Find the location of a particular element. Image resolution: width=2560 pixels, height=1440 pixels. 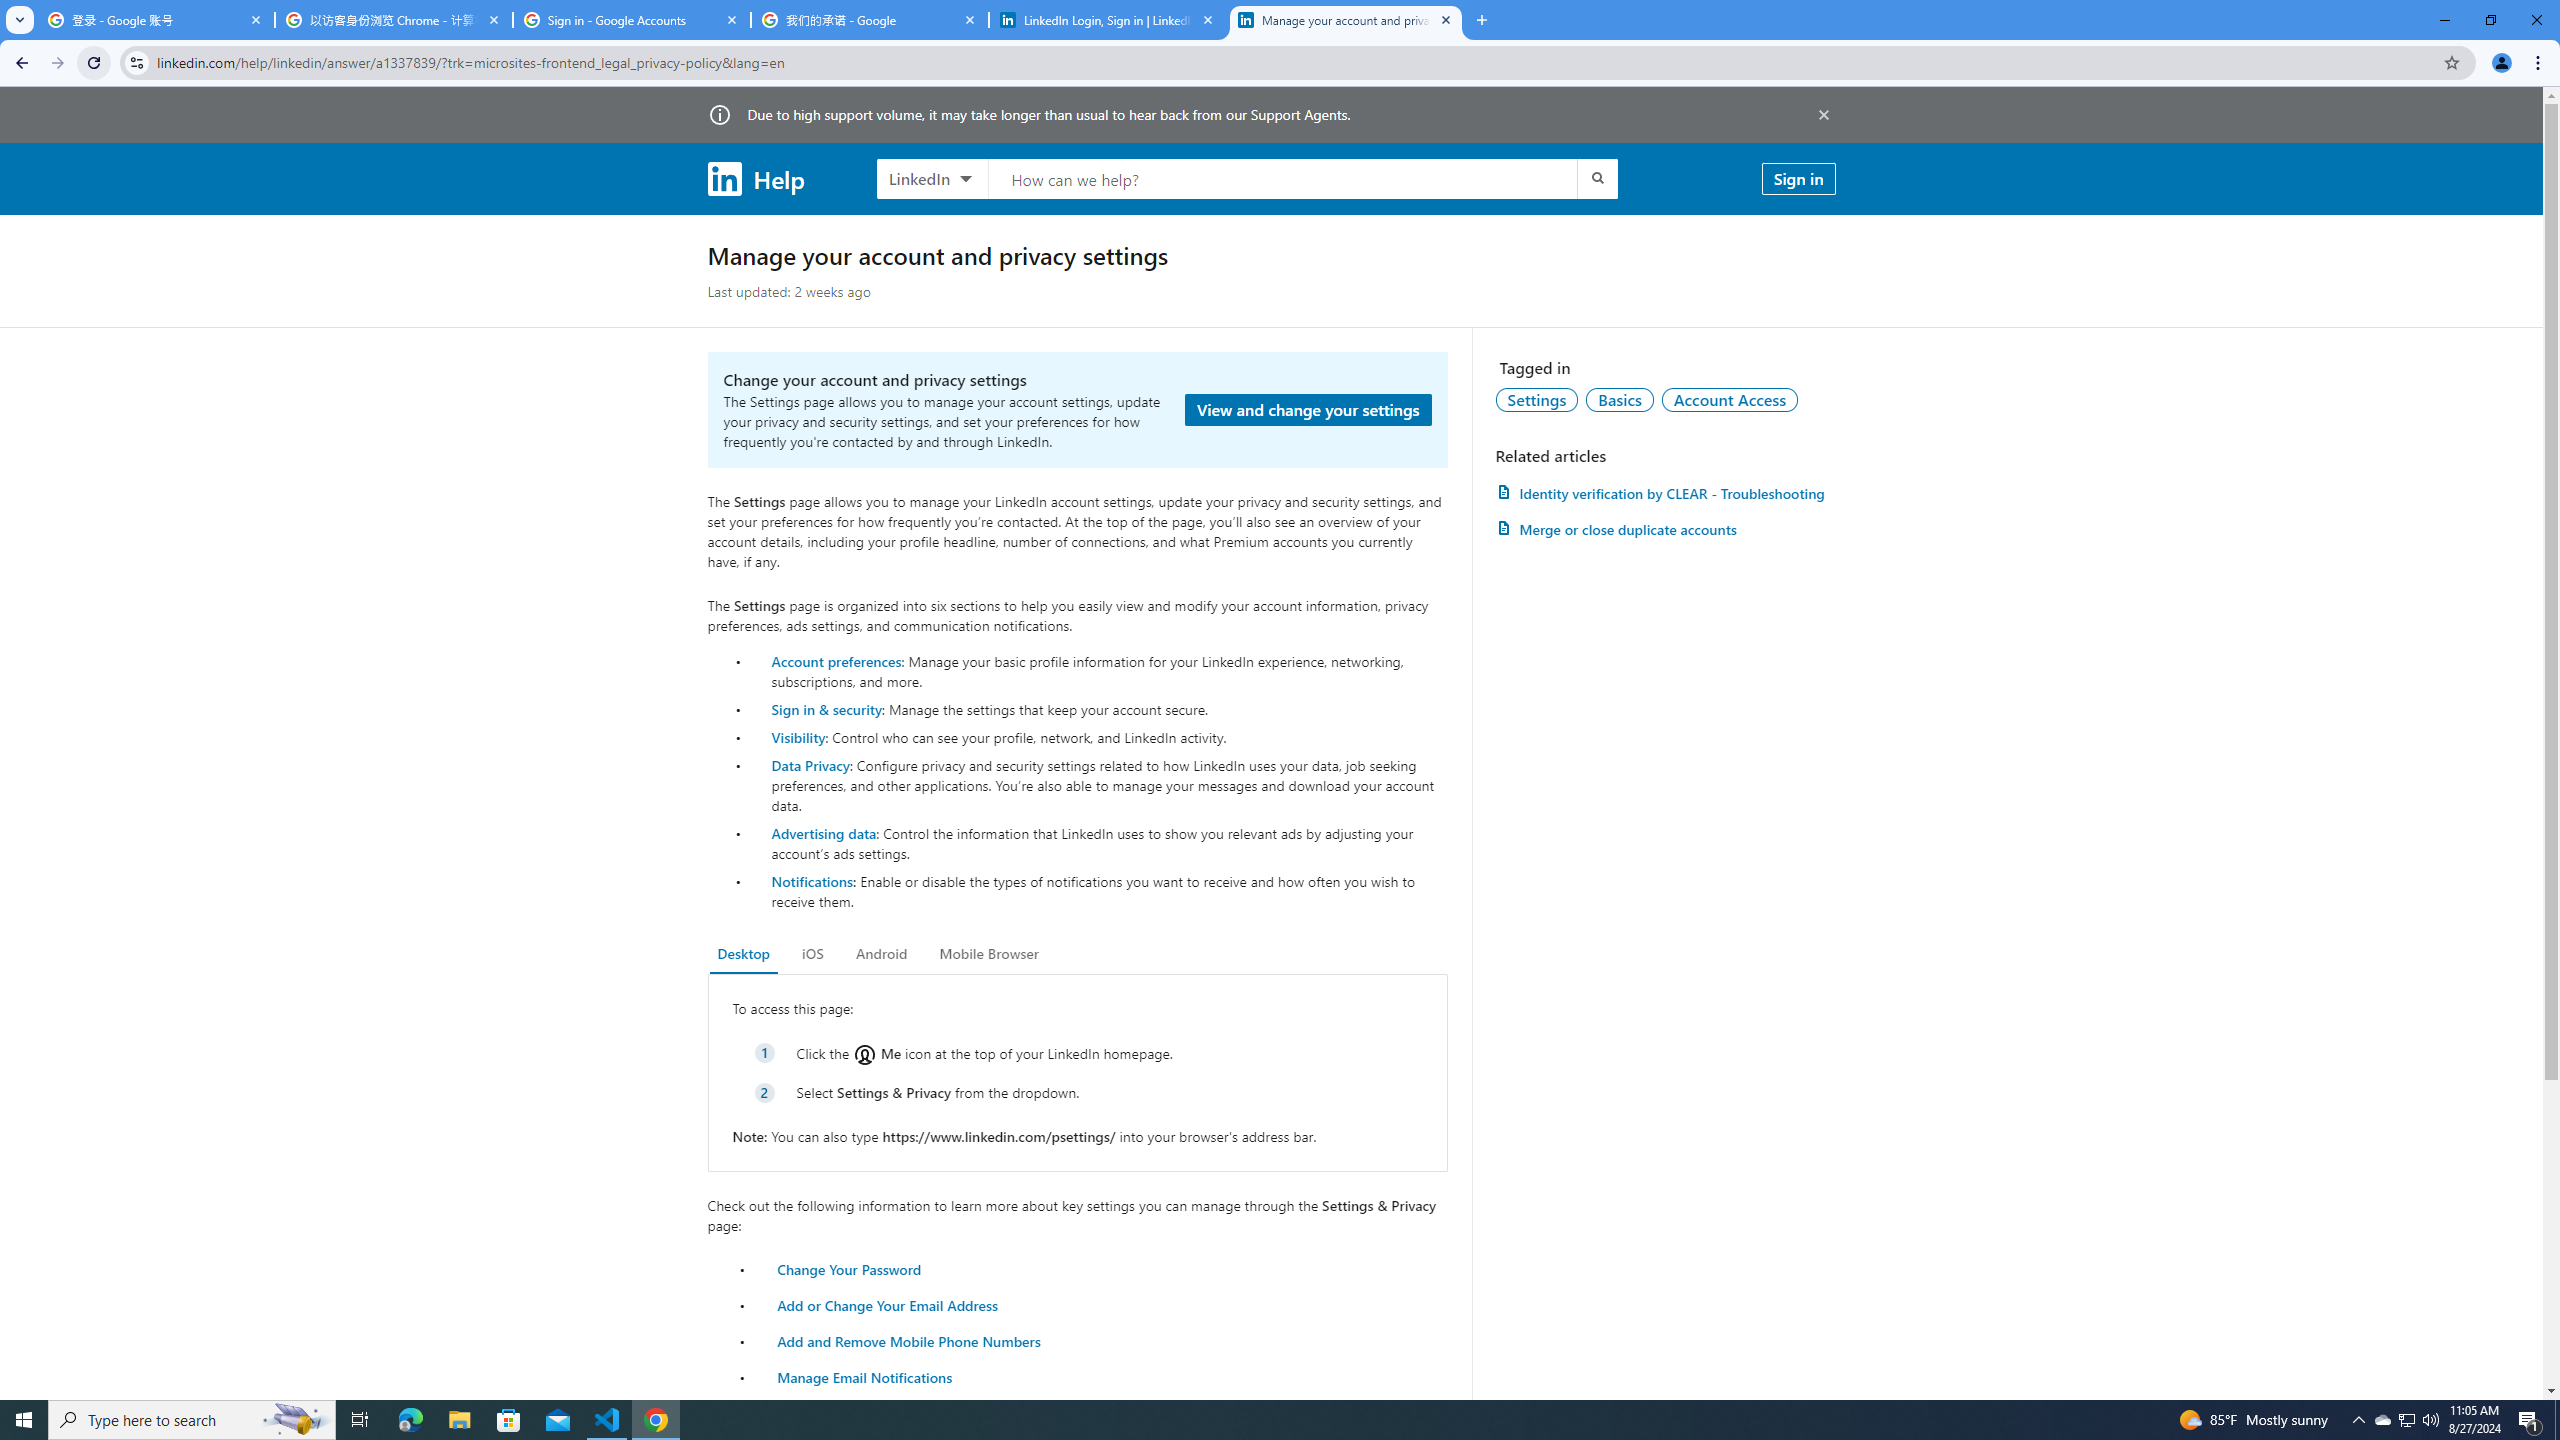

Submit search is located at coordinates (1596, 178).